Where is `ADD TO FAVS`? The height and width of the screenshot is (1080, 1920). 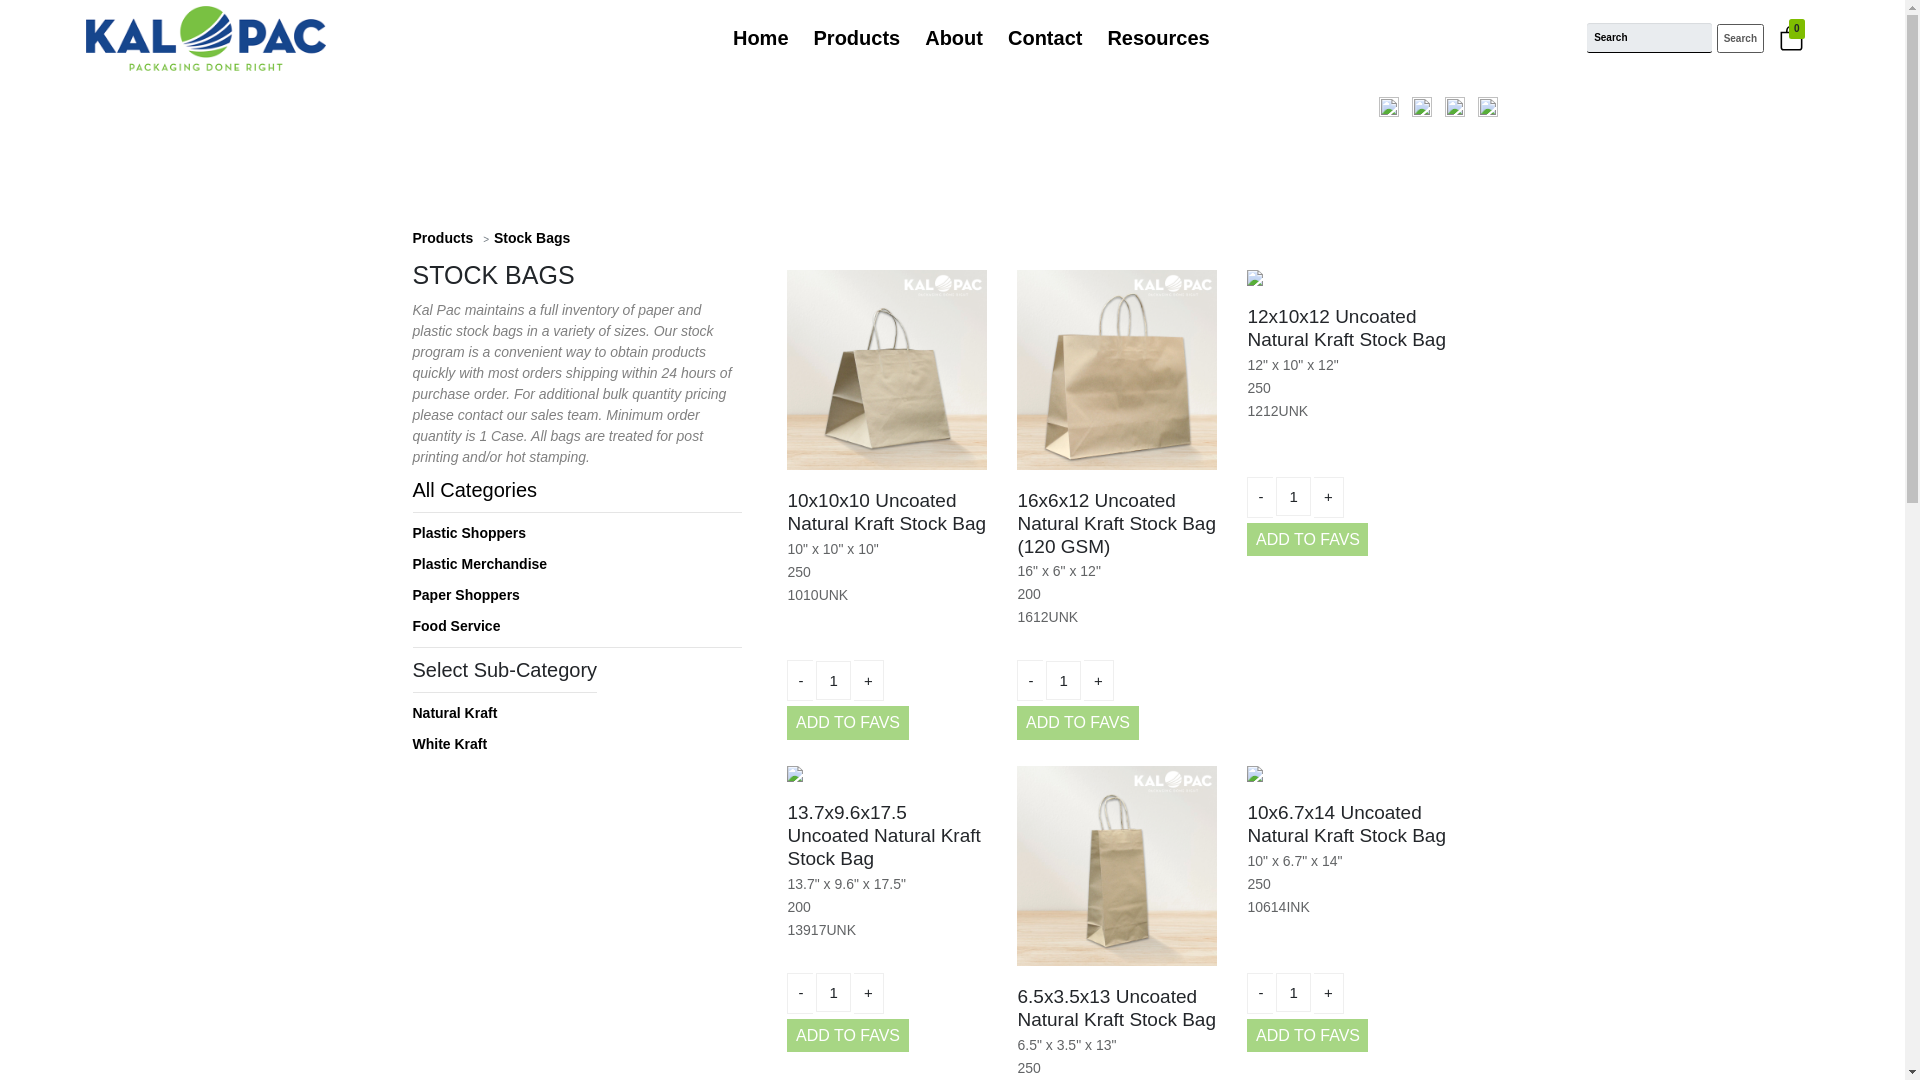 ADD TO FAVS is located at coordinates (848, 1036).